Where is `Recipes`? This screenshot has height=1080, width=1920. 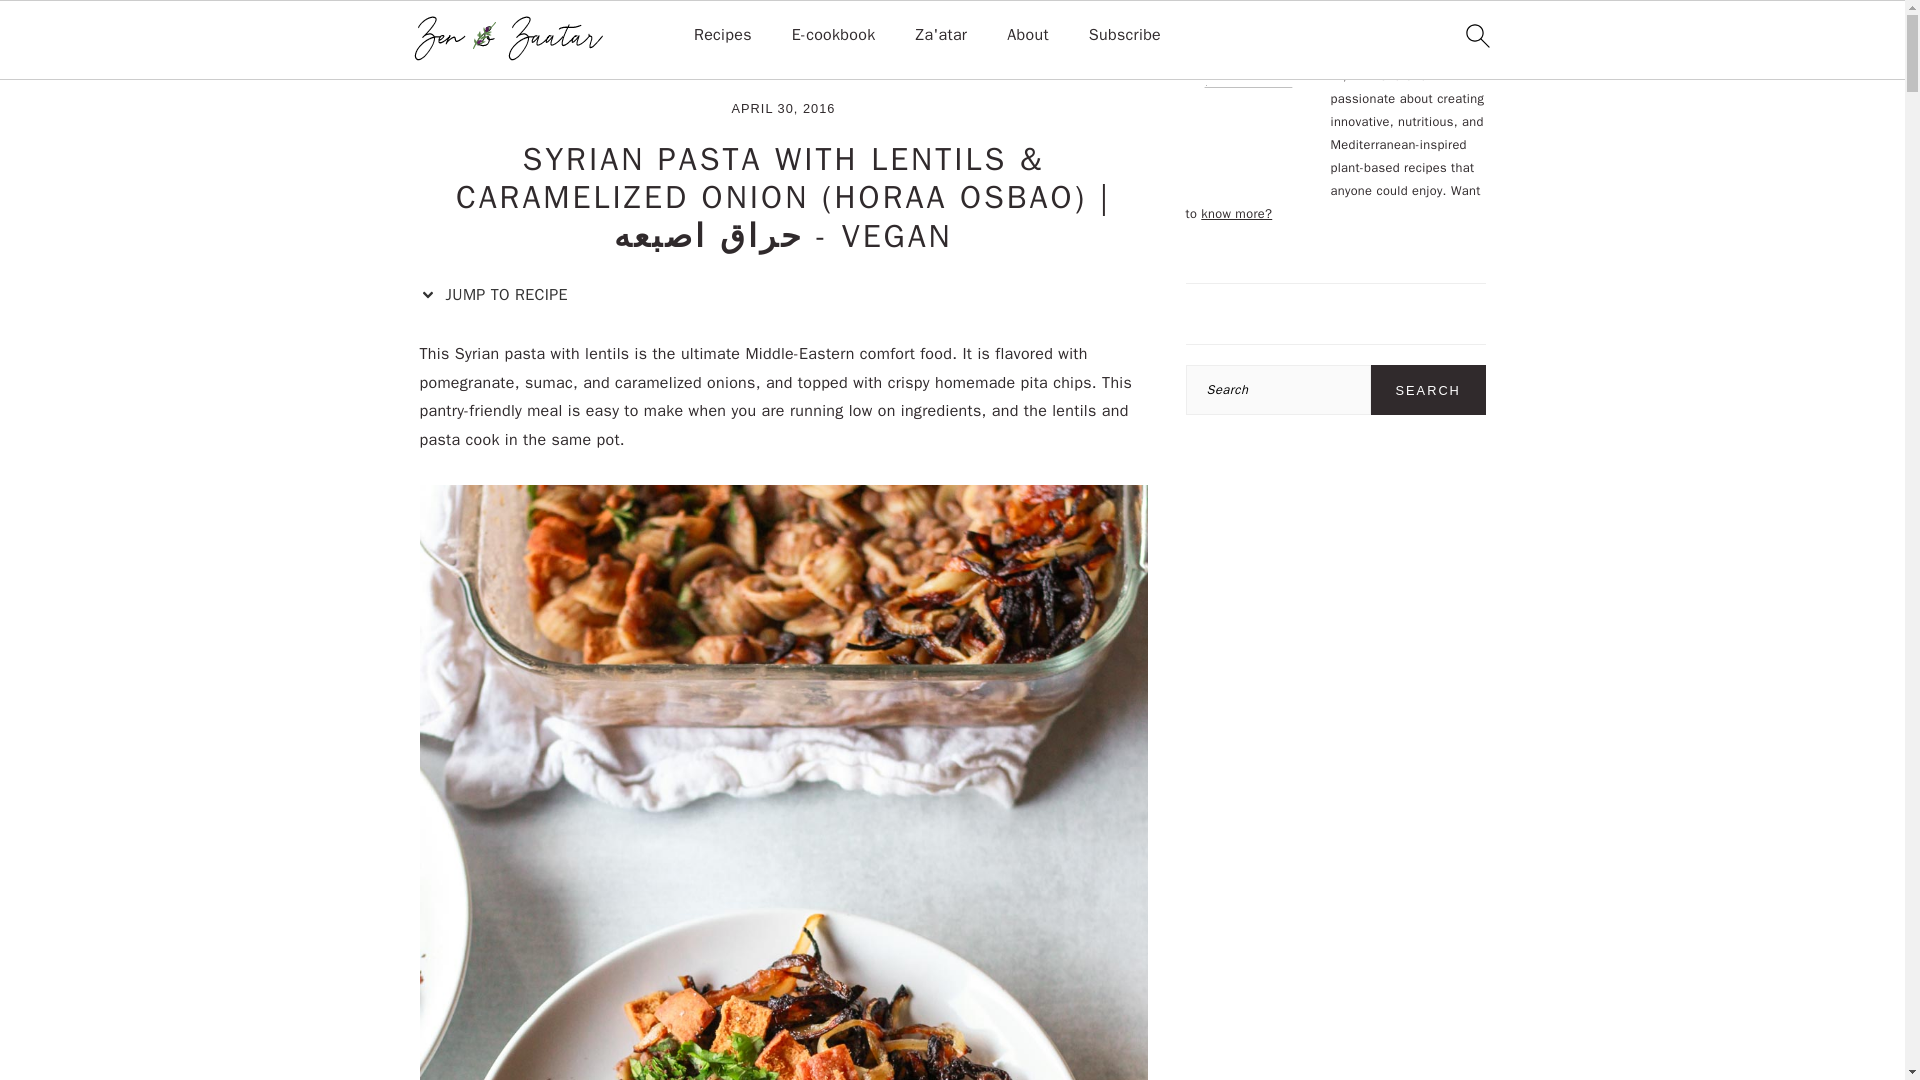
Recipes is located at coordinates (722, 35).